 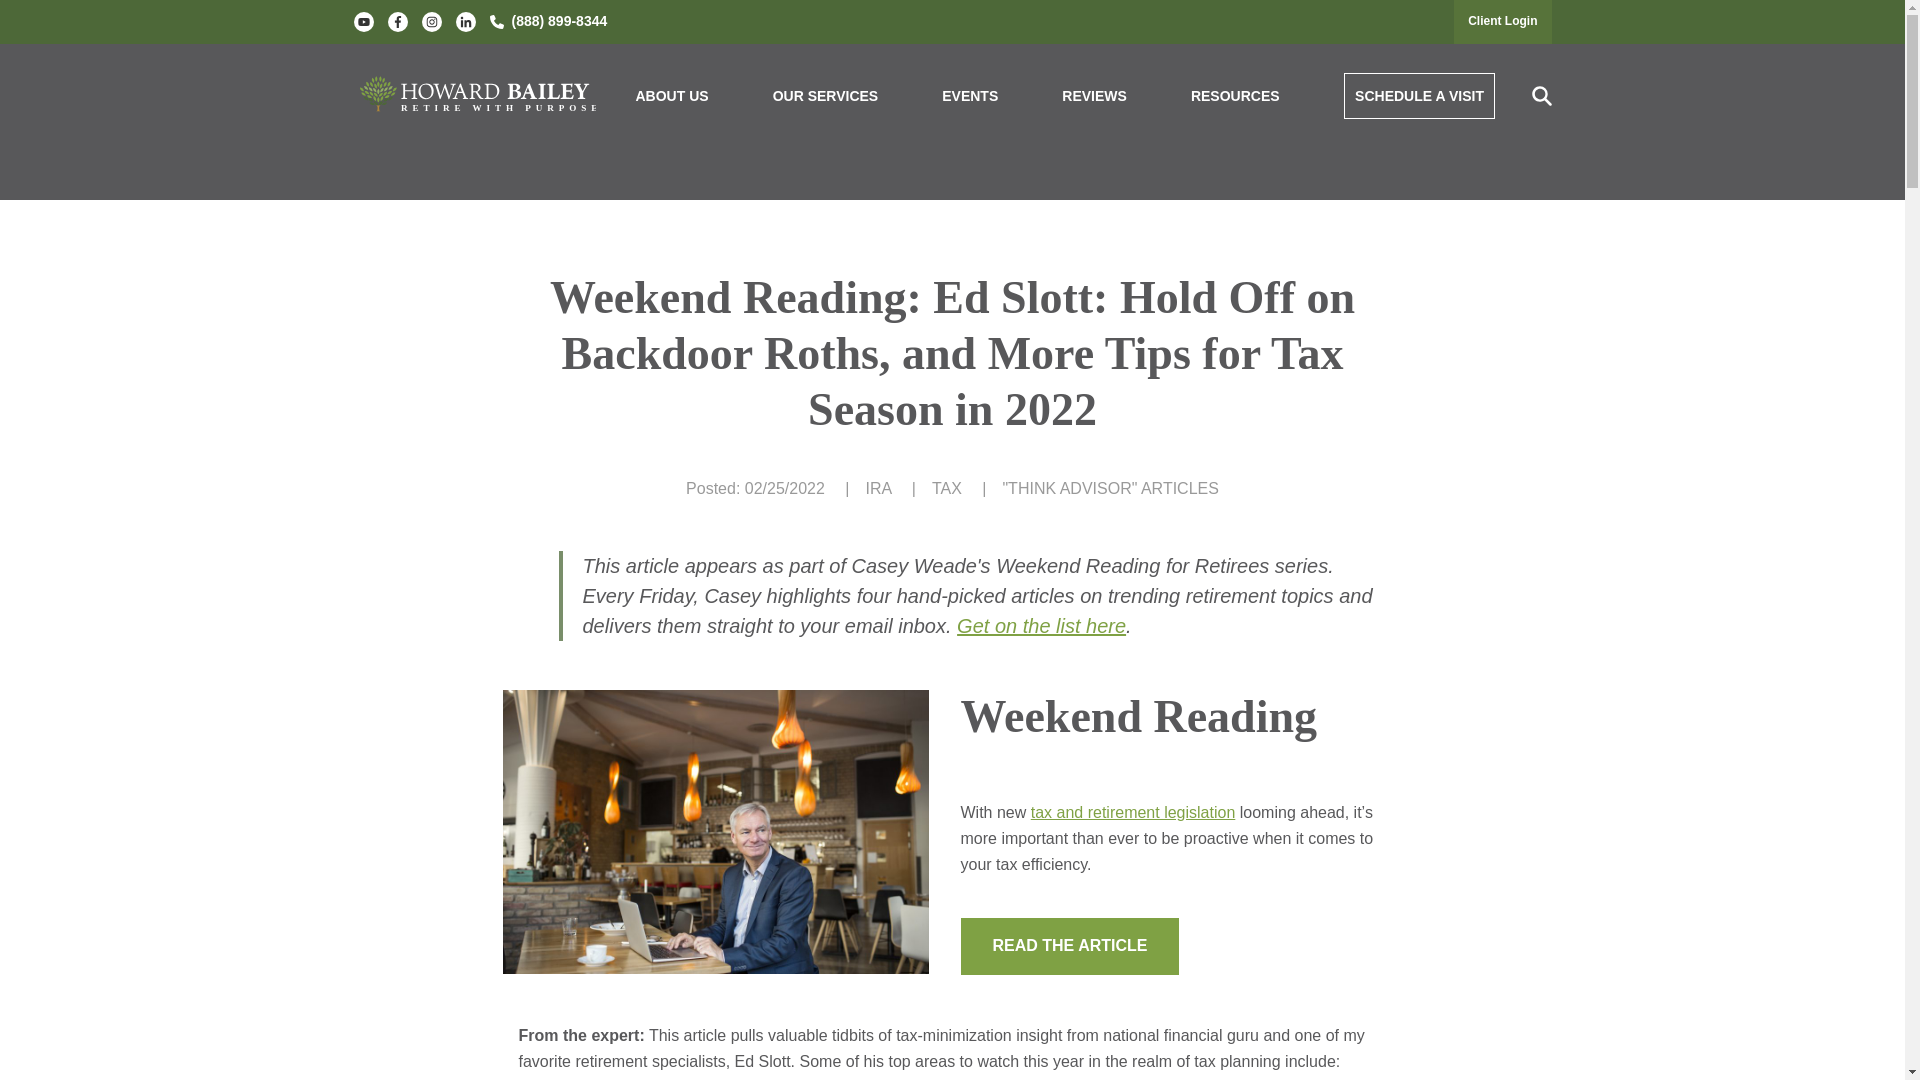 What do you see at coordinates (672, 96) in the screenshot?
I see `ABOUT US` at bounding box center [672, 96].